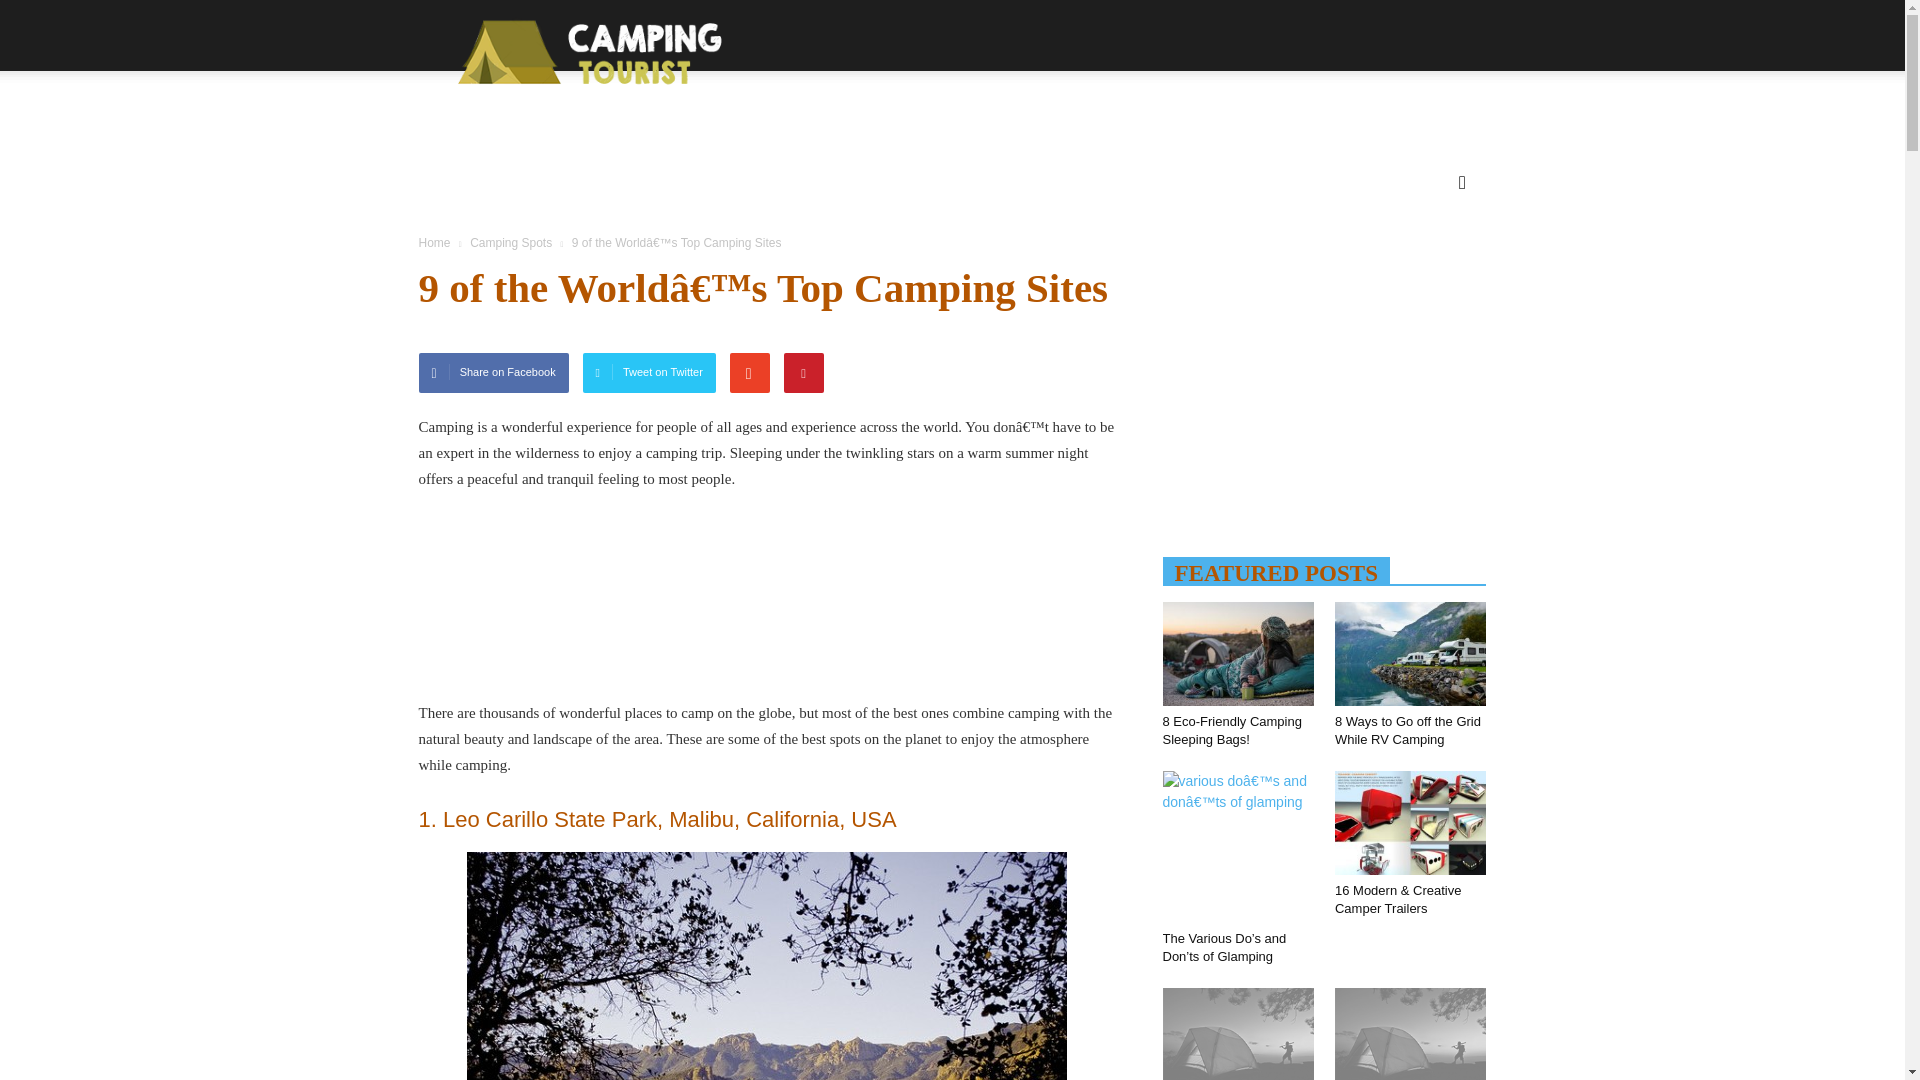 This screenshot has height=1080, width=1920. Describe the element at coordinates (1111, 172) in the screenshot. I see `CAMPING TIPS` at that location.